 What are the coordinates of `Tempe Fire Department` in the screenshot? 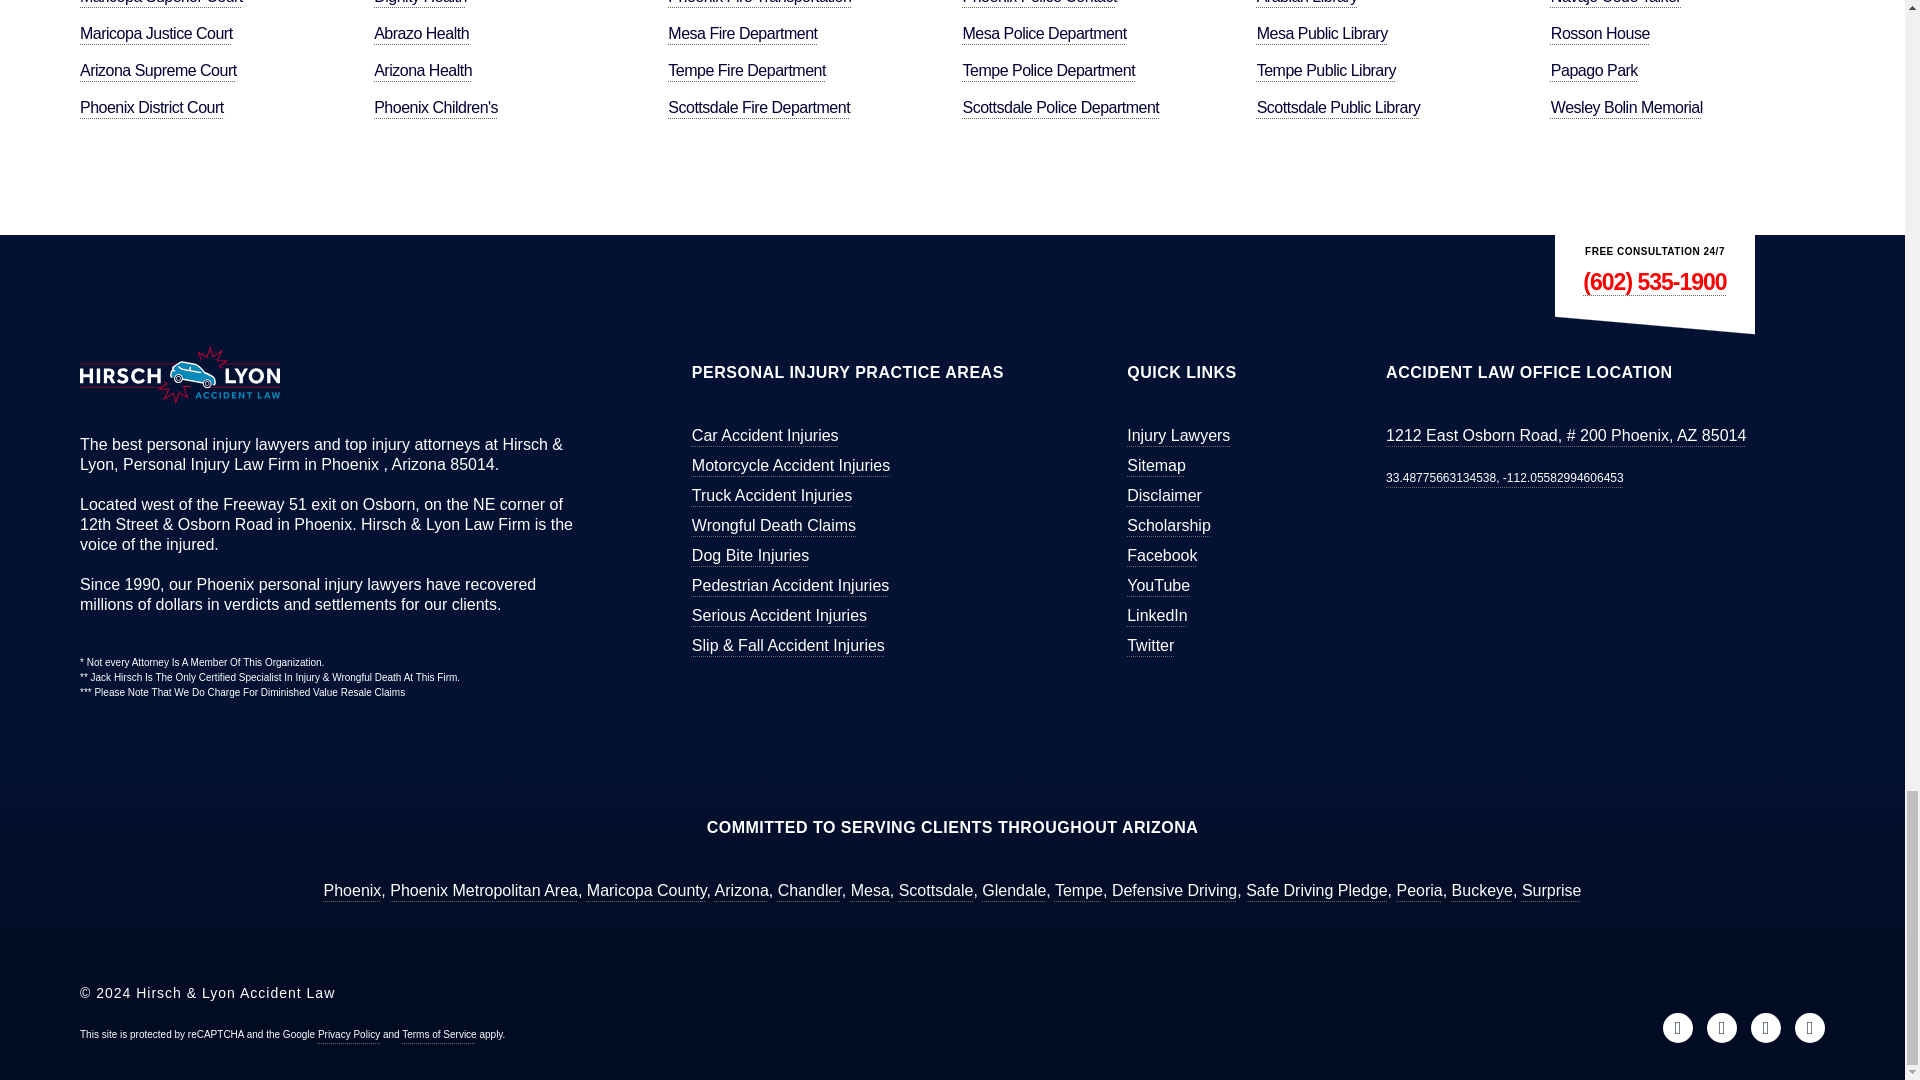 It's located at (746, 68).